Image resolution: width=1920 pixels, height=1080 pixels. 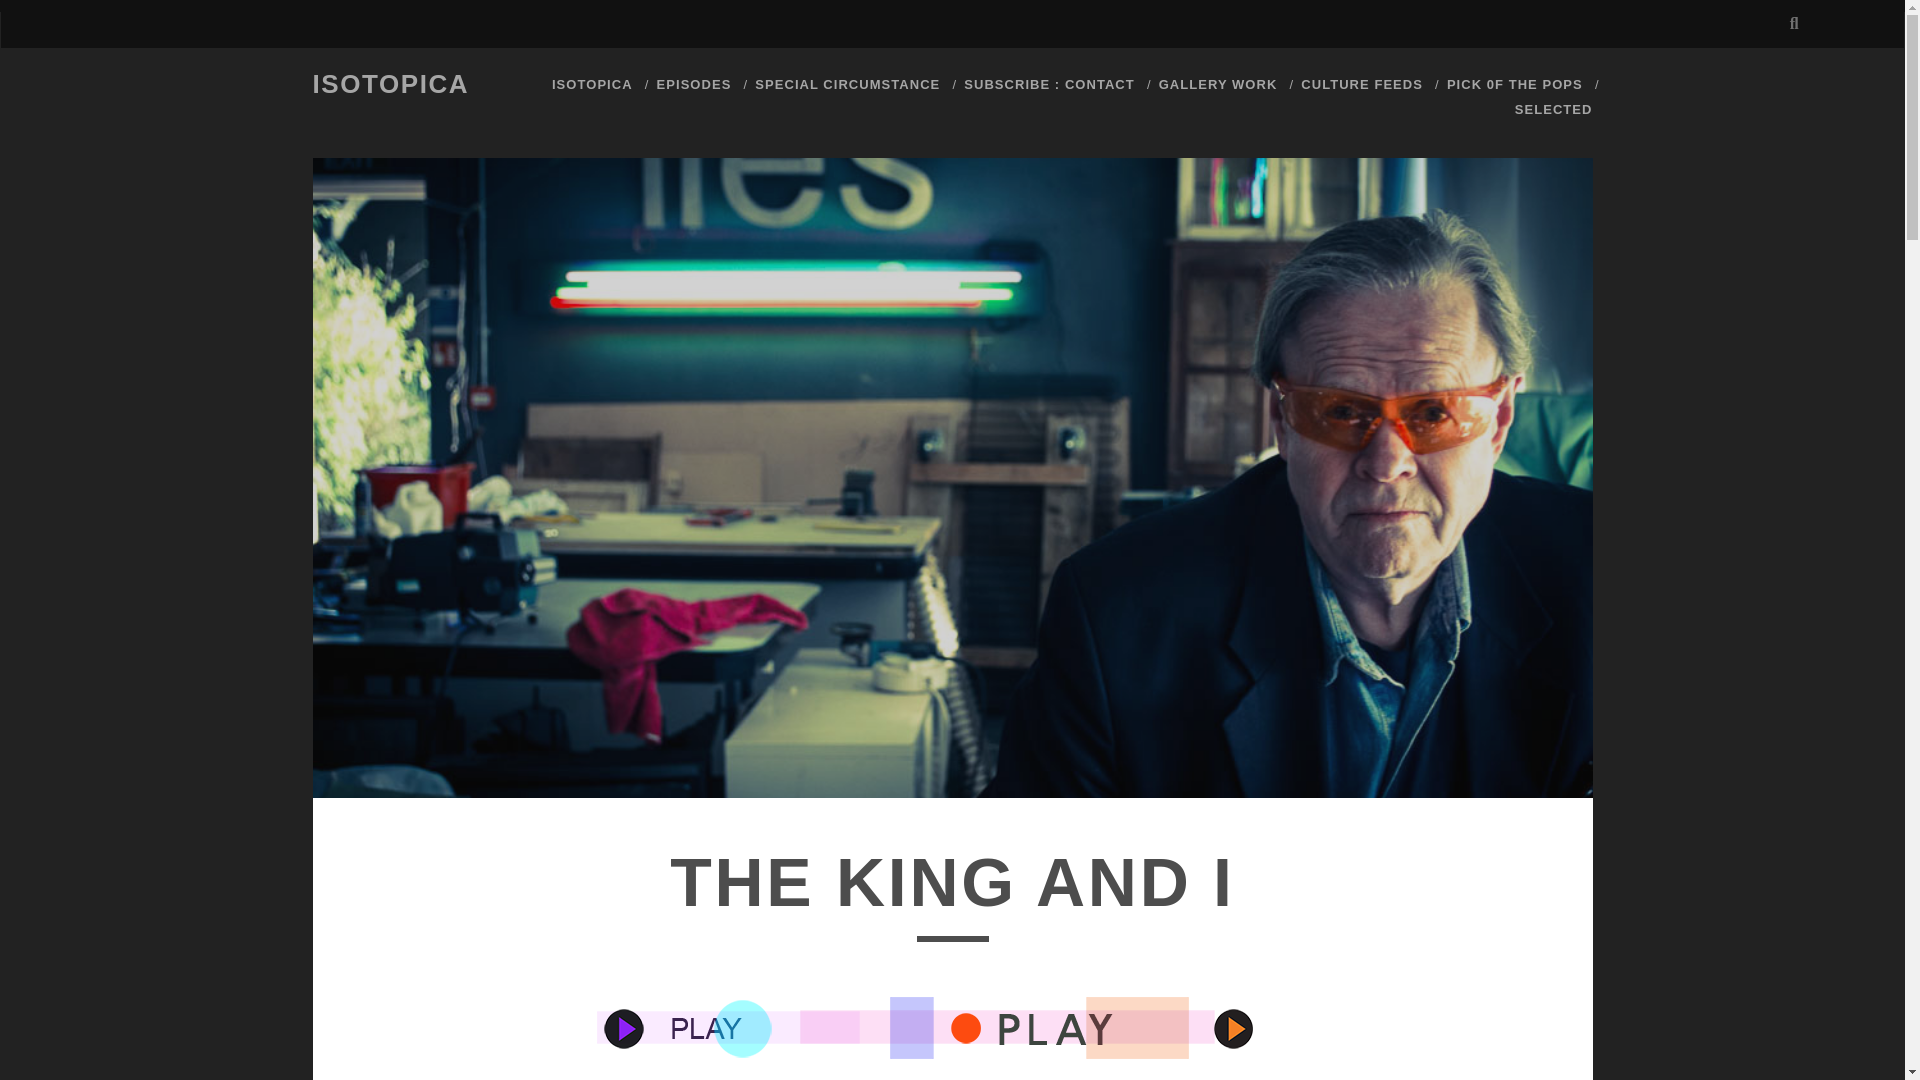 What do you see at coordinates (592, 85) in the screenshot?
I see `Just what is Isotopica` at bounding box center [592, 85].